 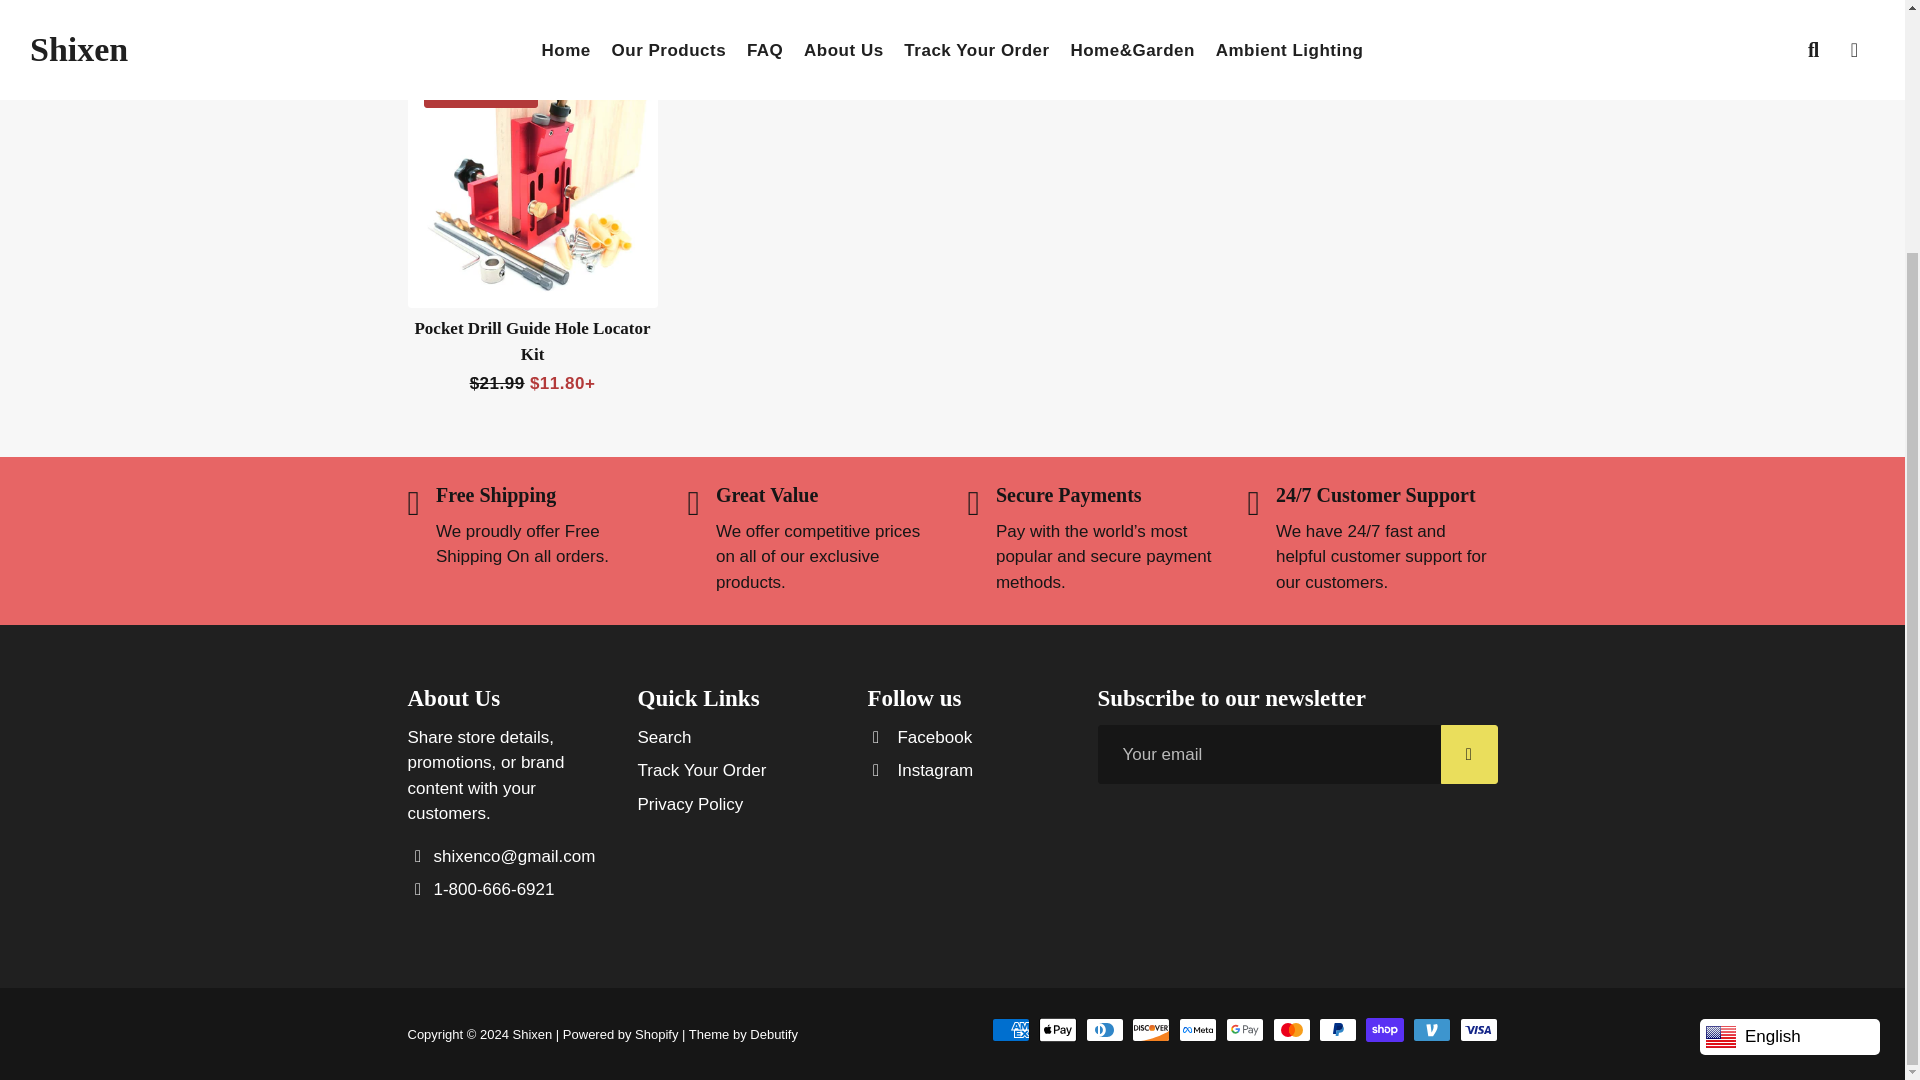 What do you see at coordinates (1478, 1030) in the screenshot?
I see `Visa` at bounding box center [1478, 1030].